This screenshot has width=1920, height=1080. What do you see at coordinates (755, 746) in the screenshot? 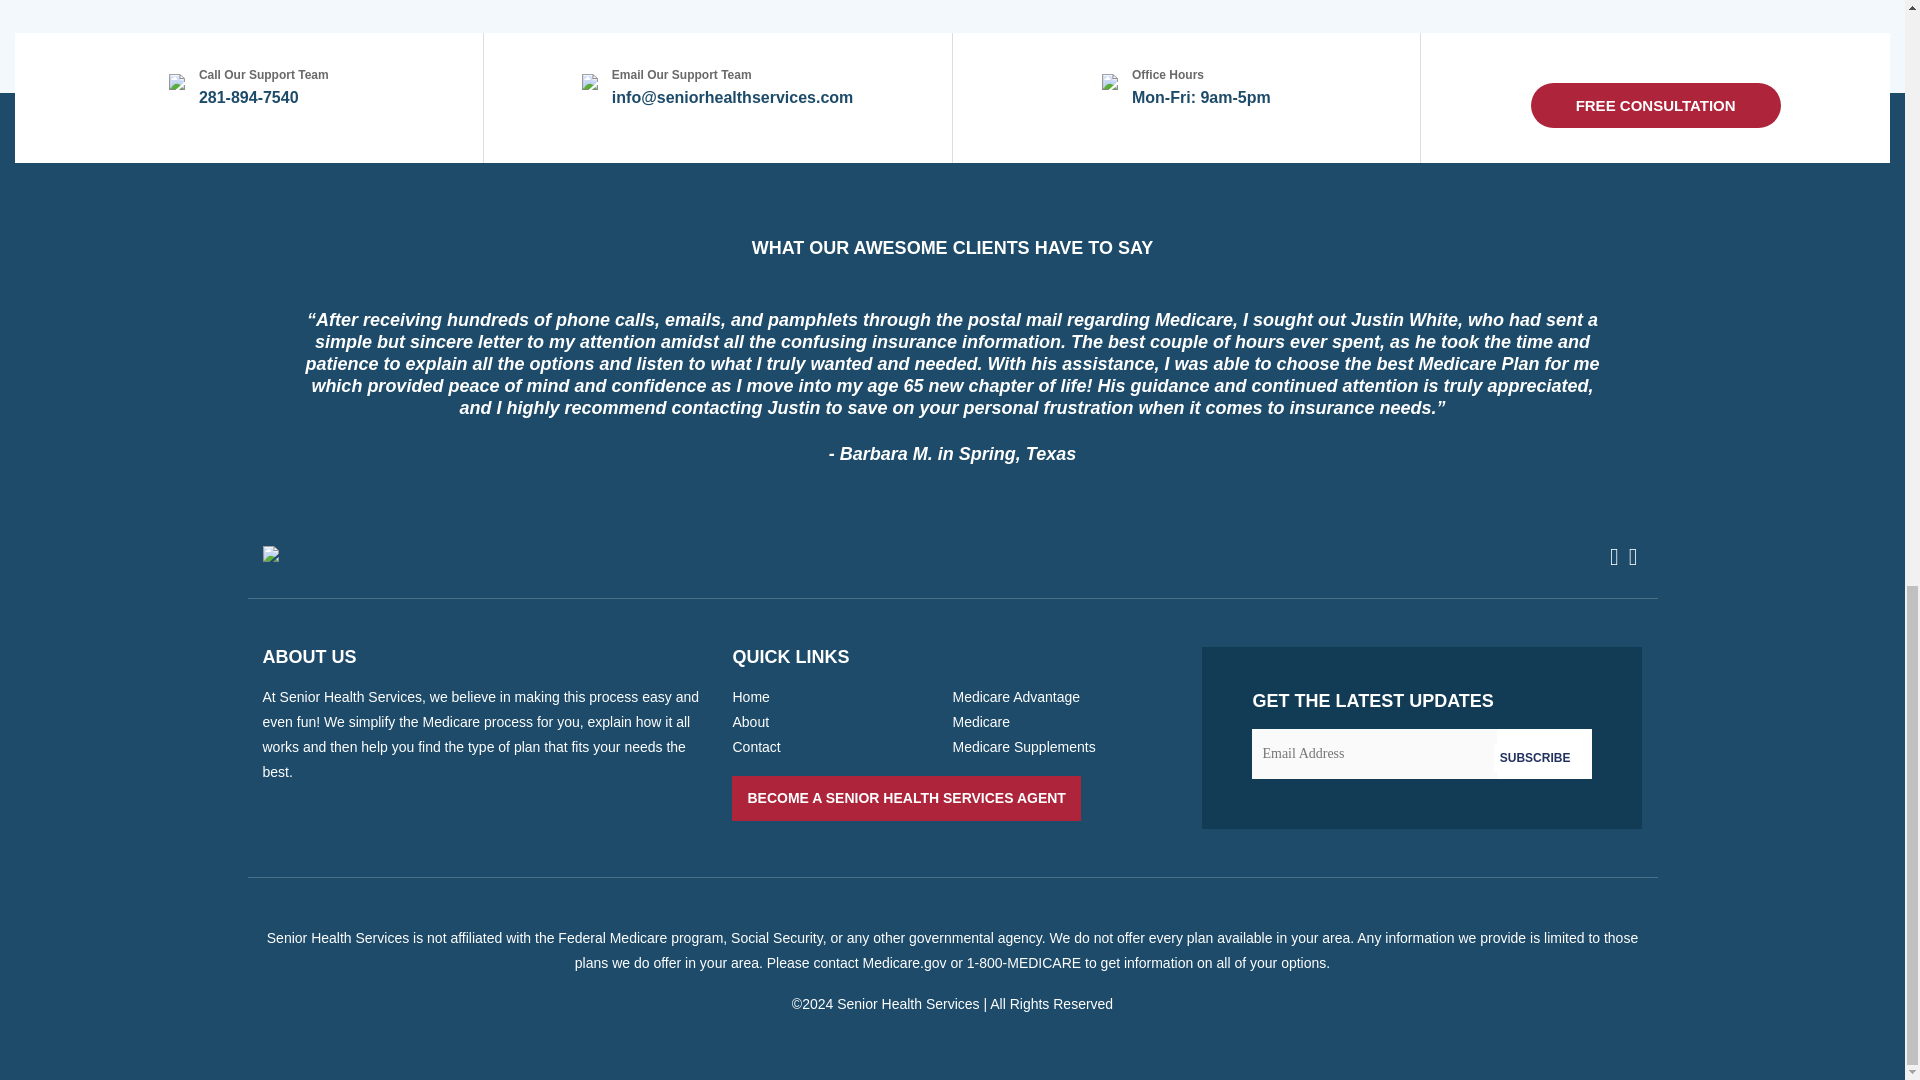
I see `Contact` at bounding box center [755, 746].